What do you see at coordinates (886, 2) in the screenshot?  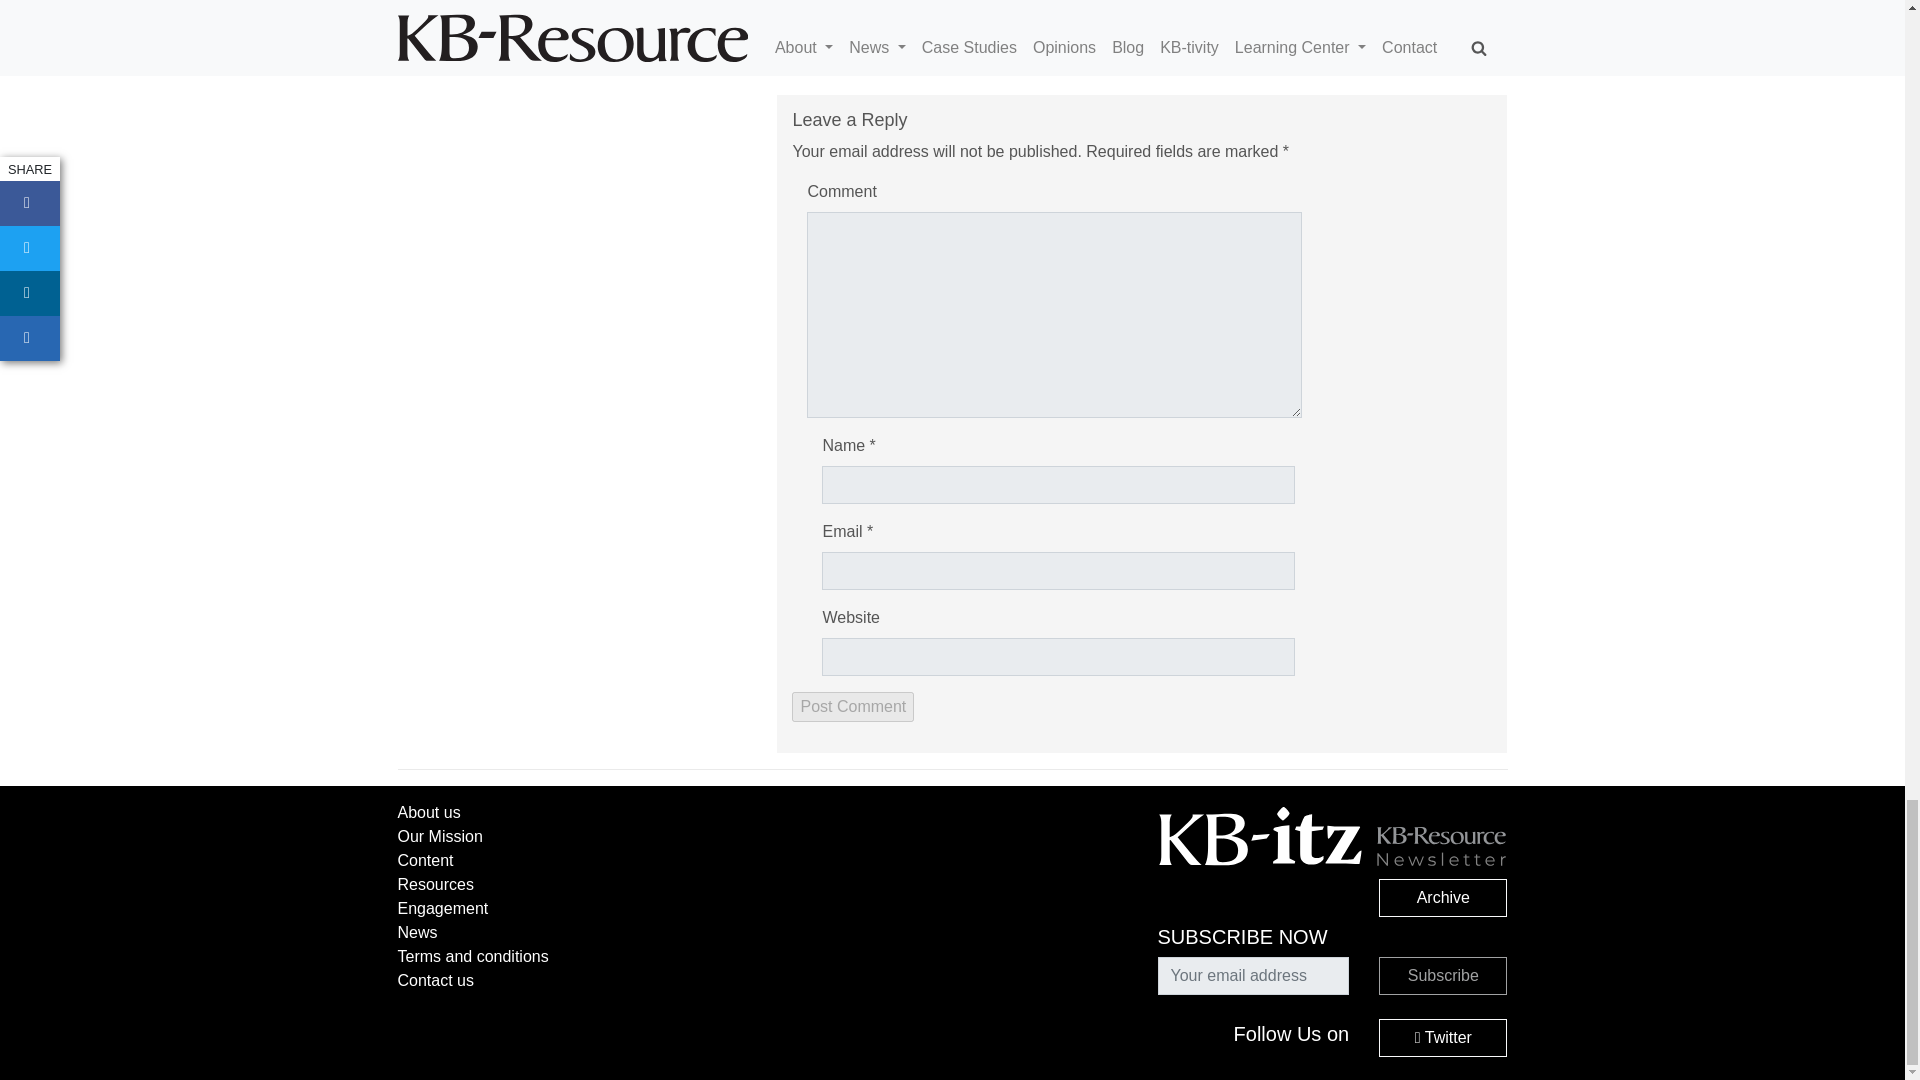 I see `finance` at bounding box center [886, 2].